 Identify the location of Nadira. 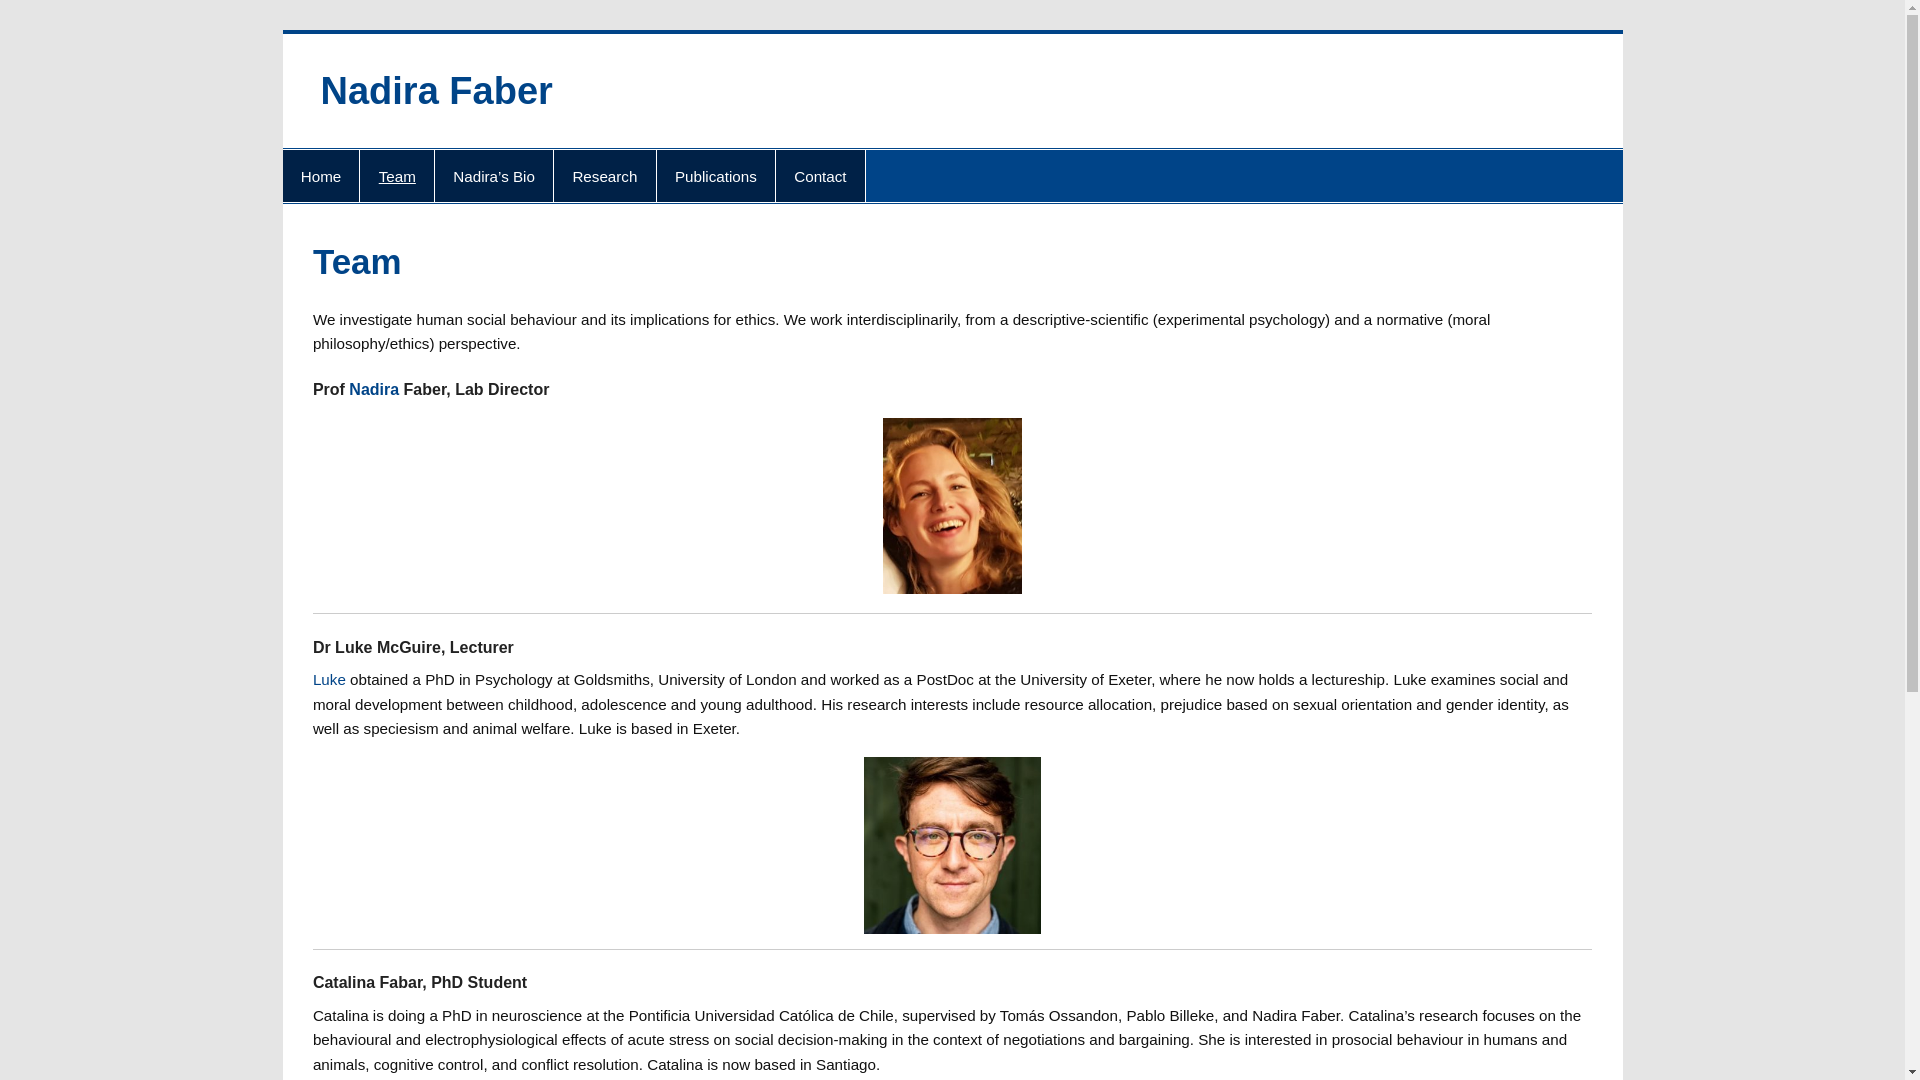
(374, 390).